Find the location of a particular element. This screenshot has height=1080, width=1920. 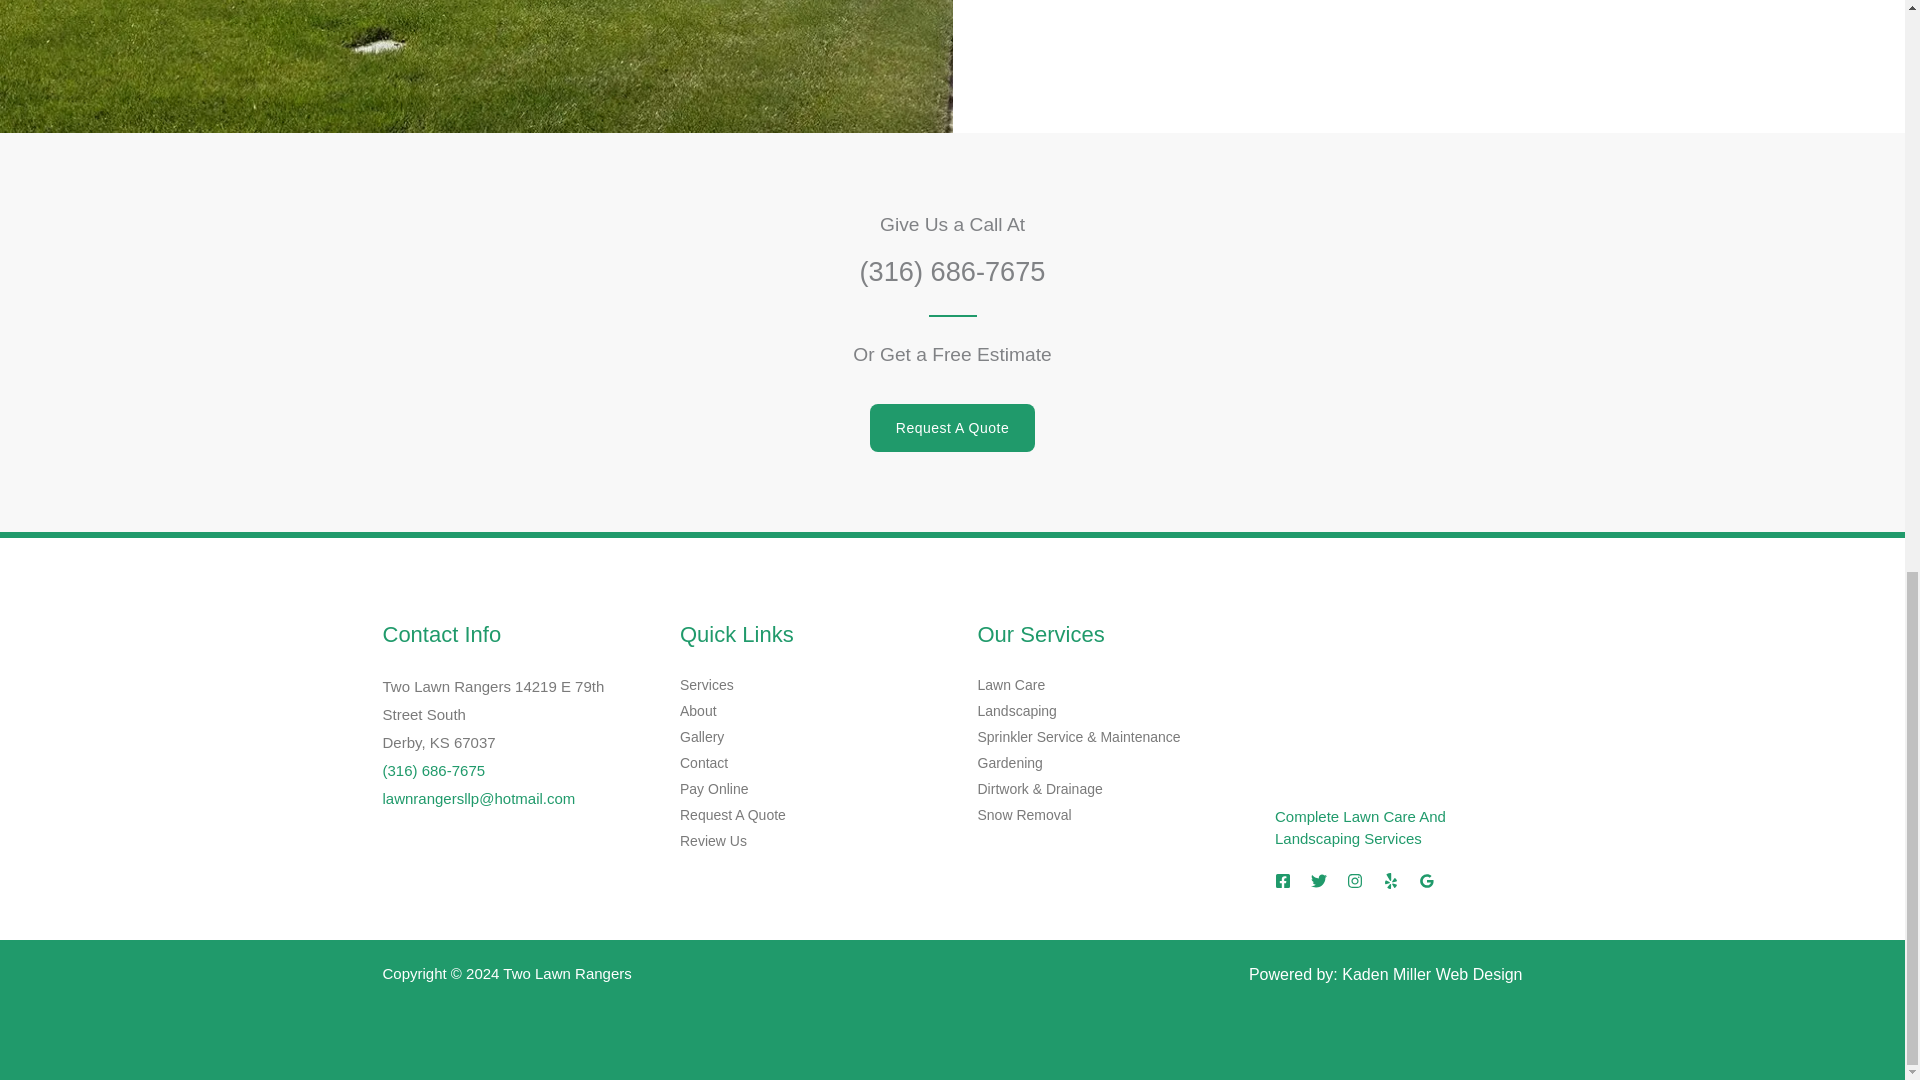

Lawn Care is located at coordinates (1012, 685).